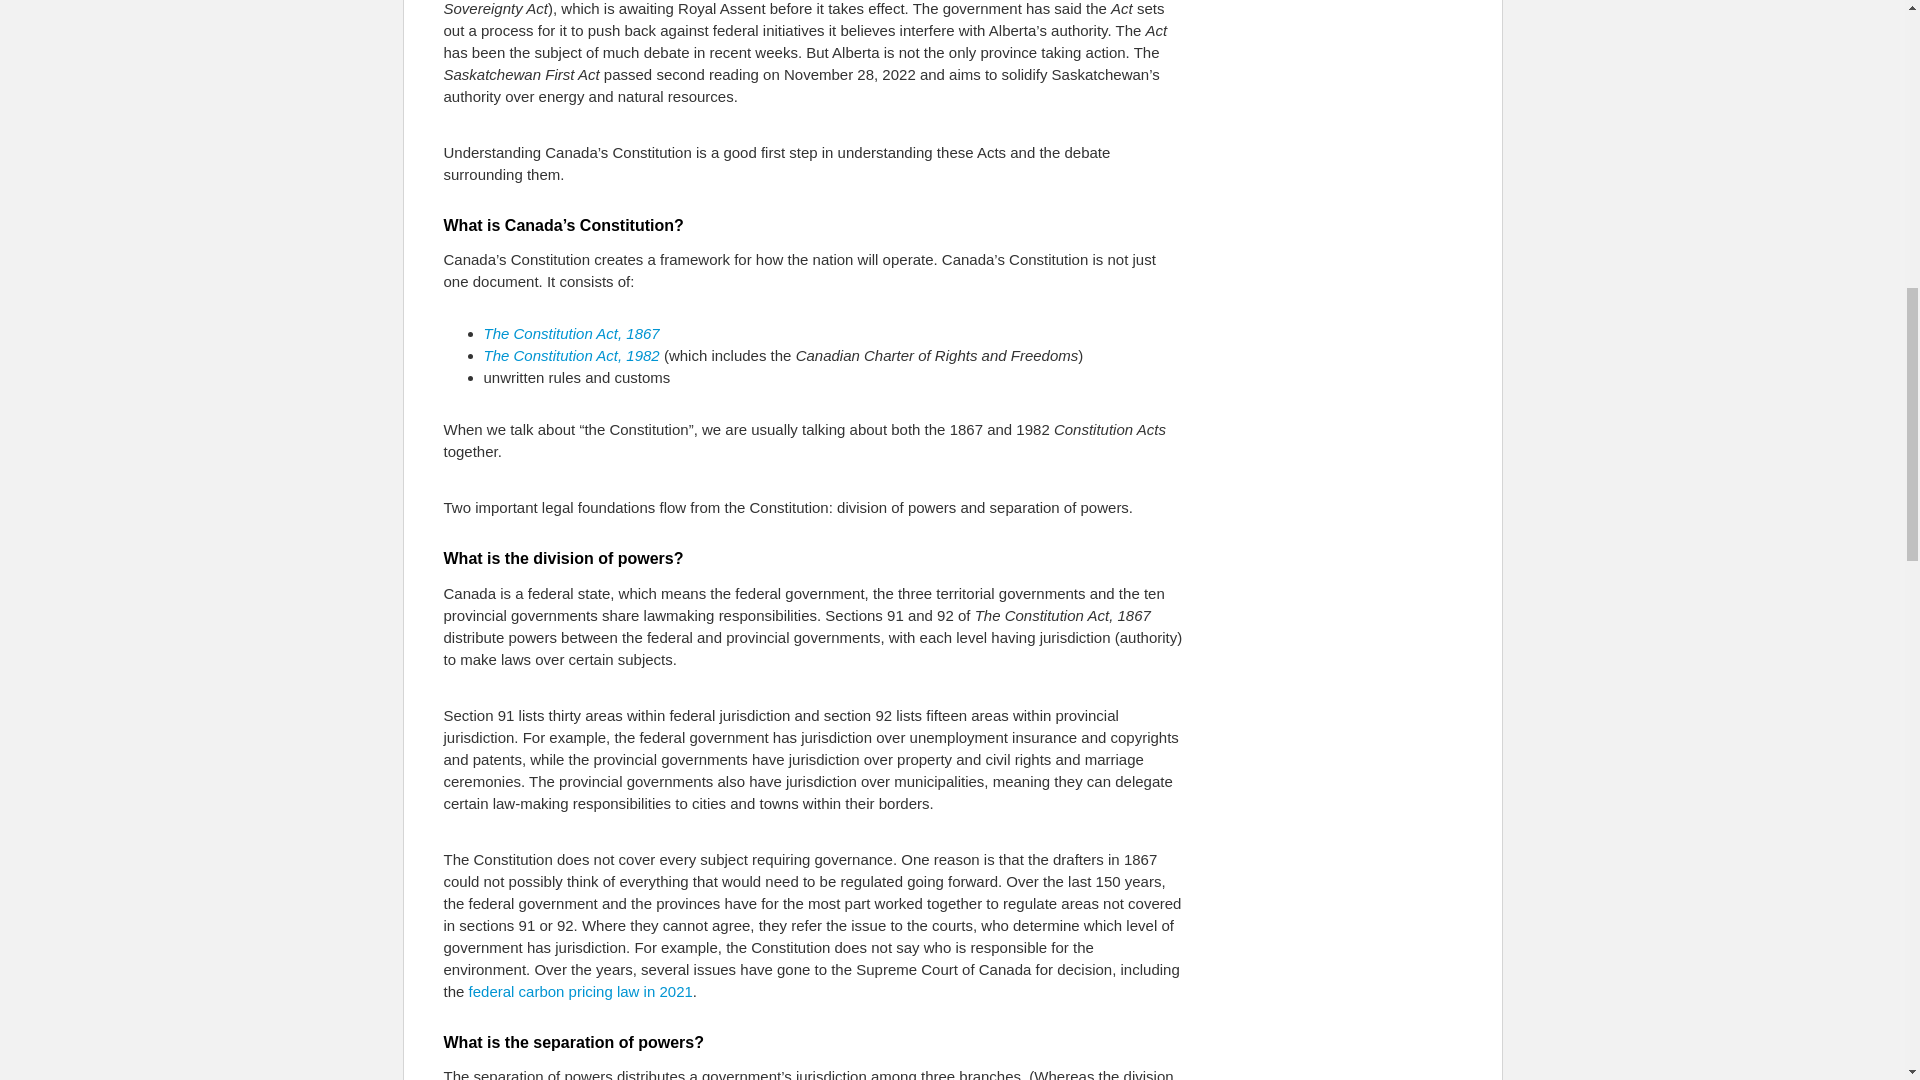 The height and width of the screenshot is (1080, 1920). What do you see at coordinates (572, 354) in the screenshot?
I see `The Constitution Act, 1982` at bounding box center [572, 354].